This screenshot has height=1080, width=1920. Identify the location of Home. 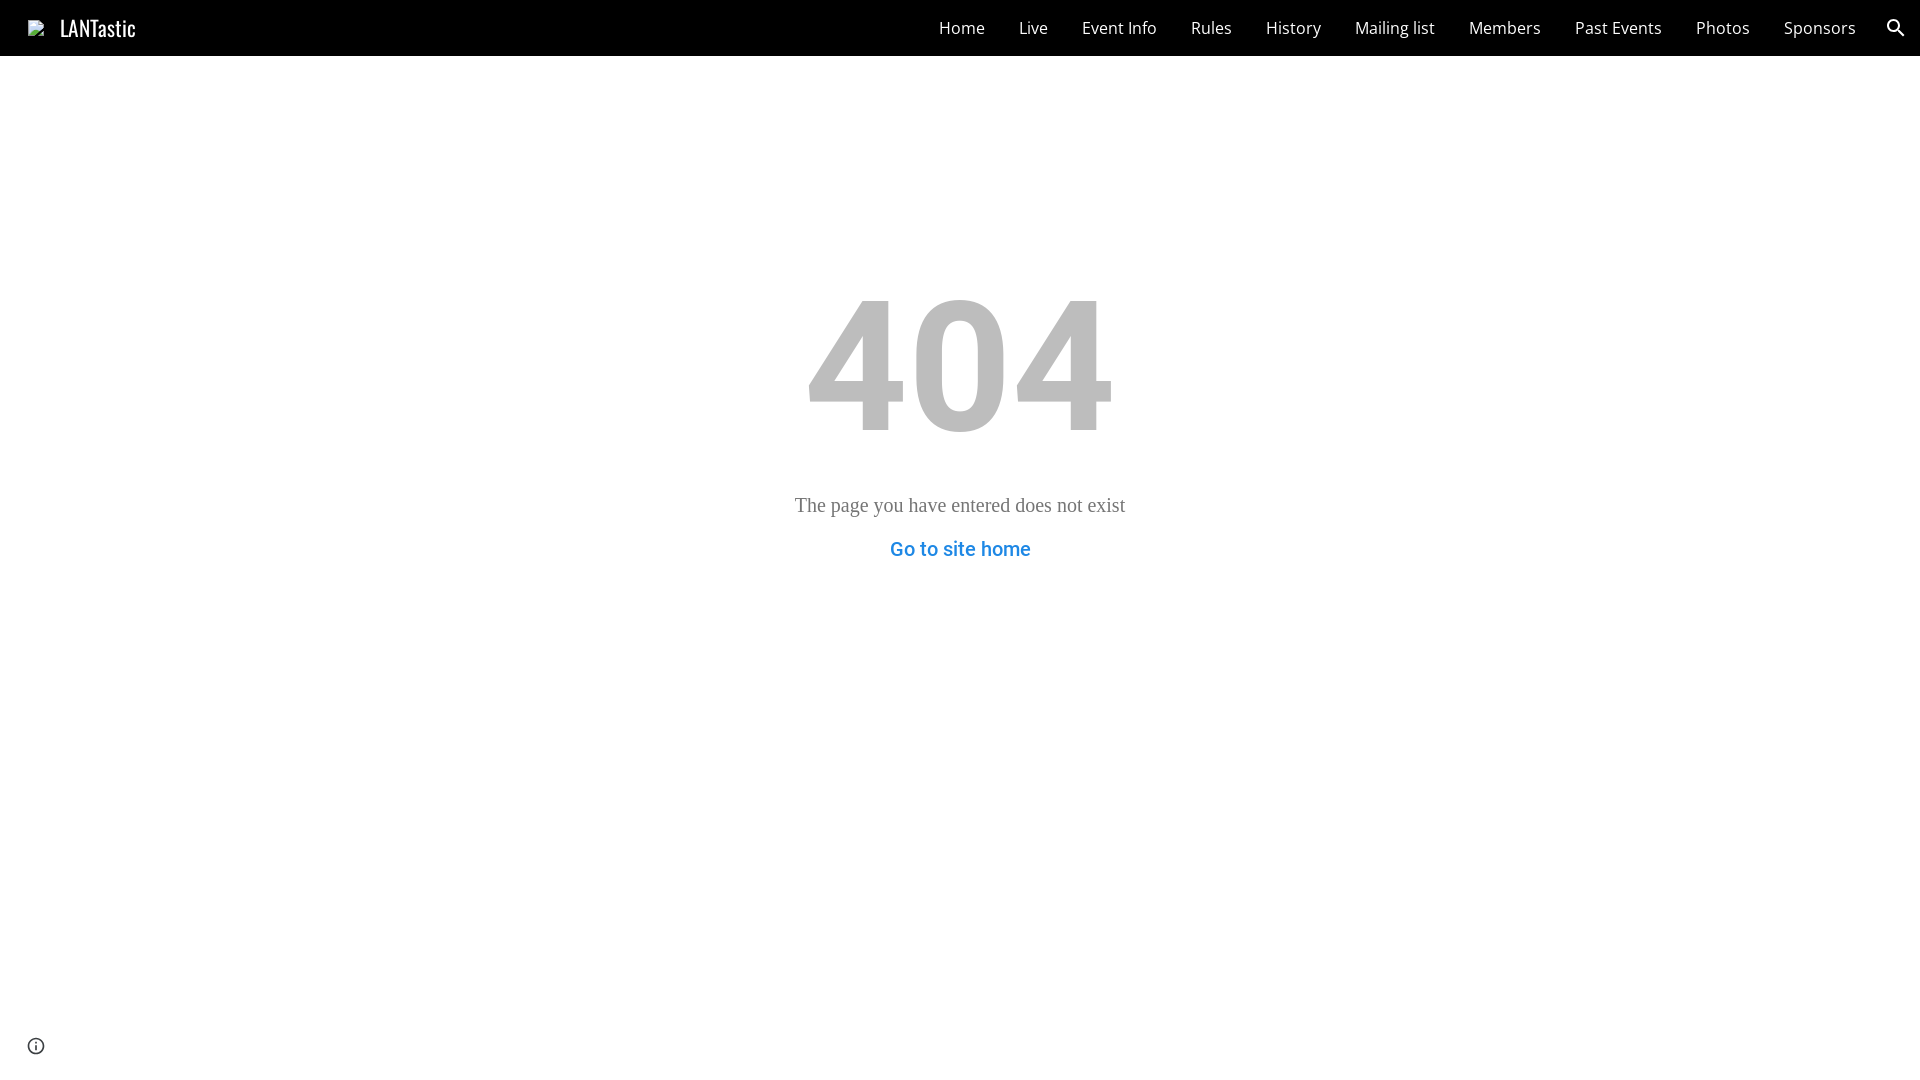
(962, 28).